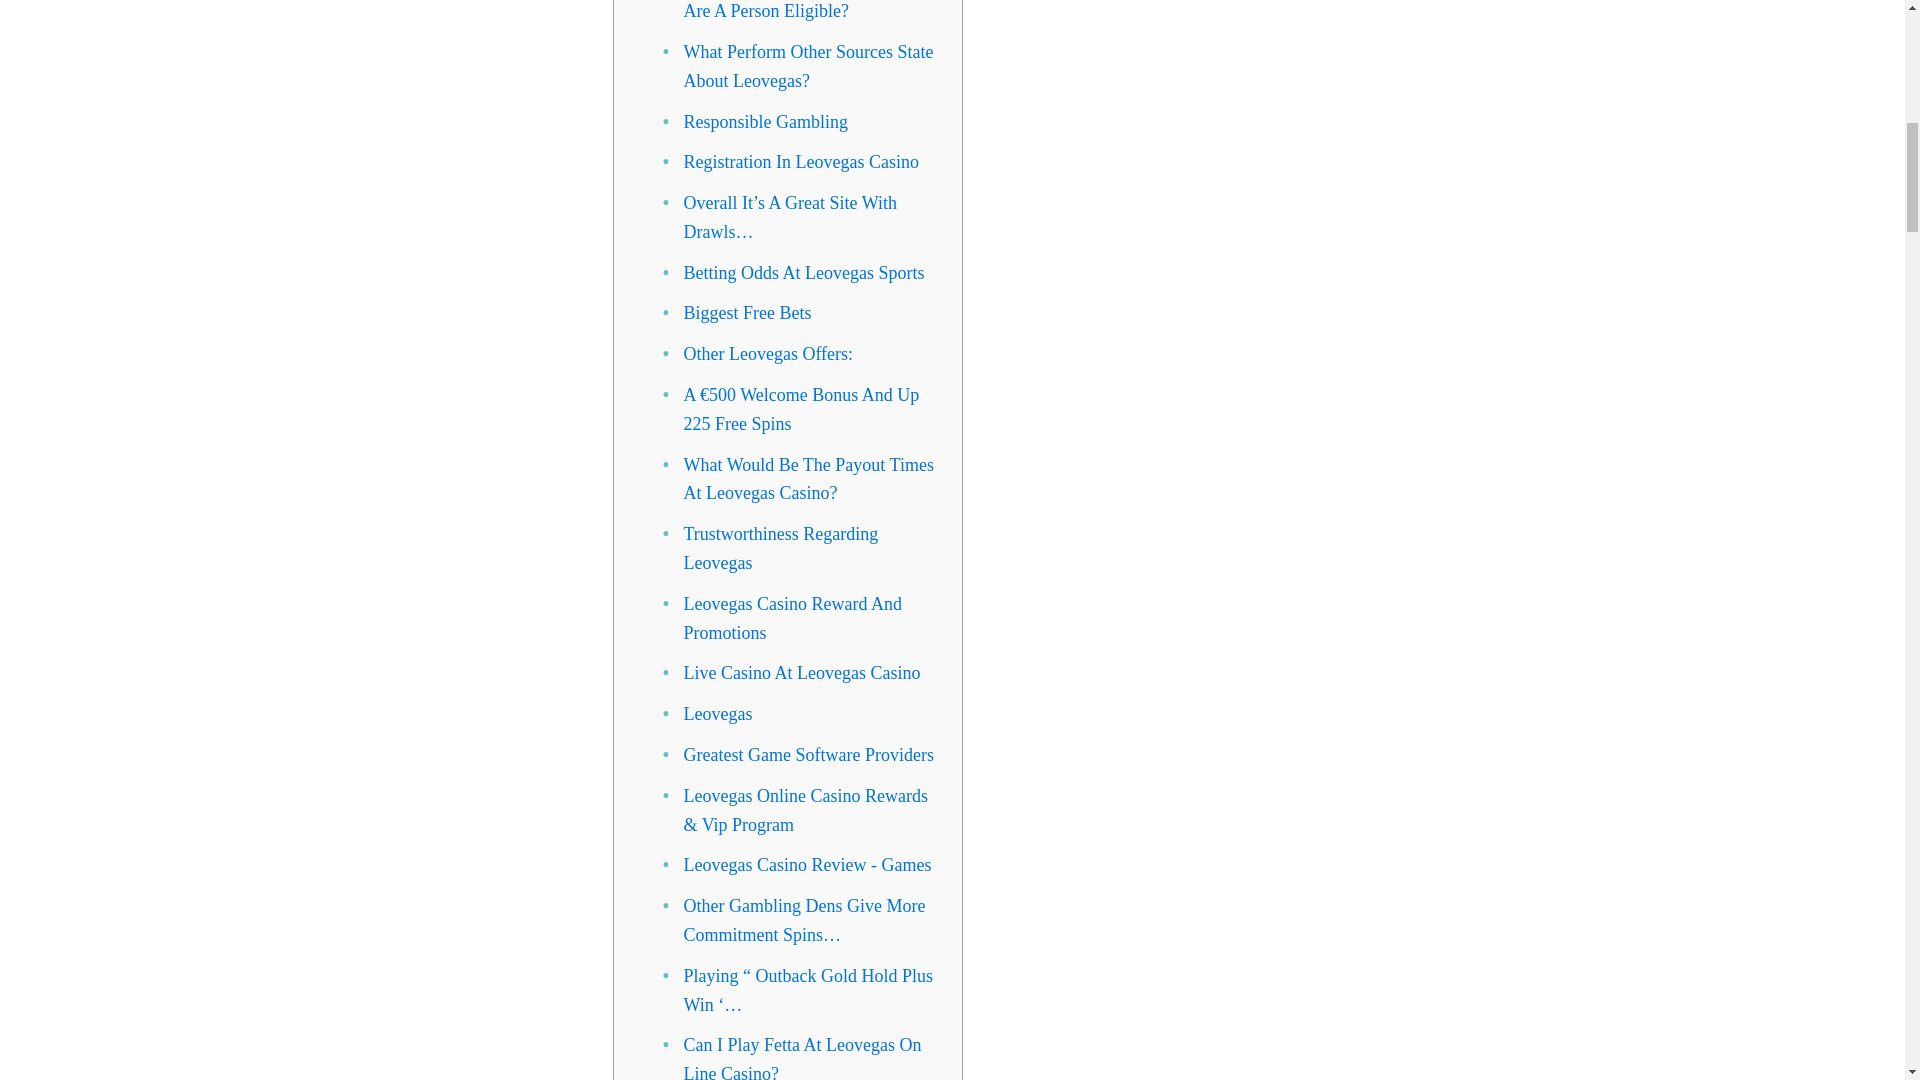  Describe the element at coordinates (804, 272) in the screenshot. I see `Betting Odds At Leovegas Sports` at that location.